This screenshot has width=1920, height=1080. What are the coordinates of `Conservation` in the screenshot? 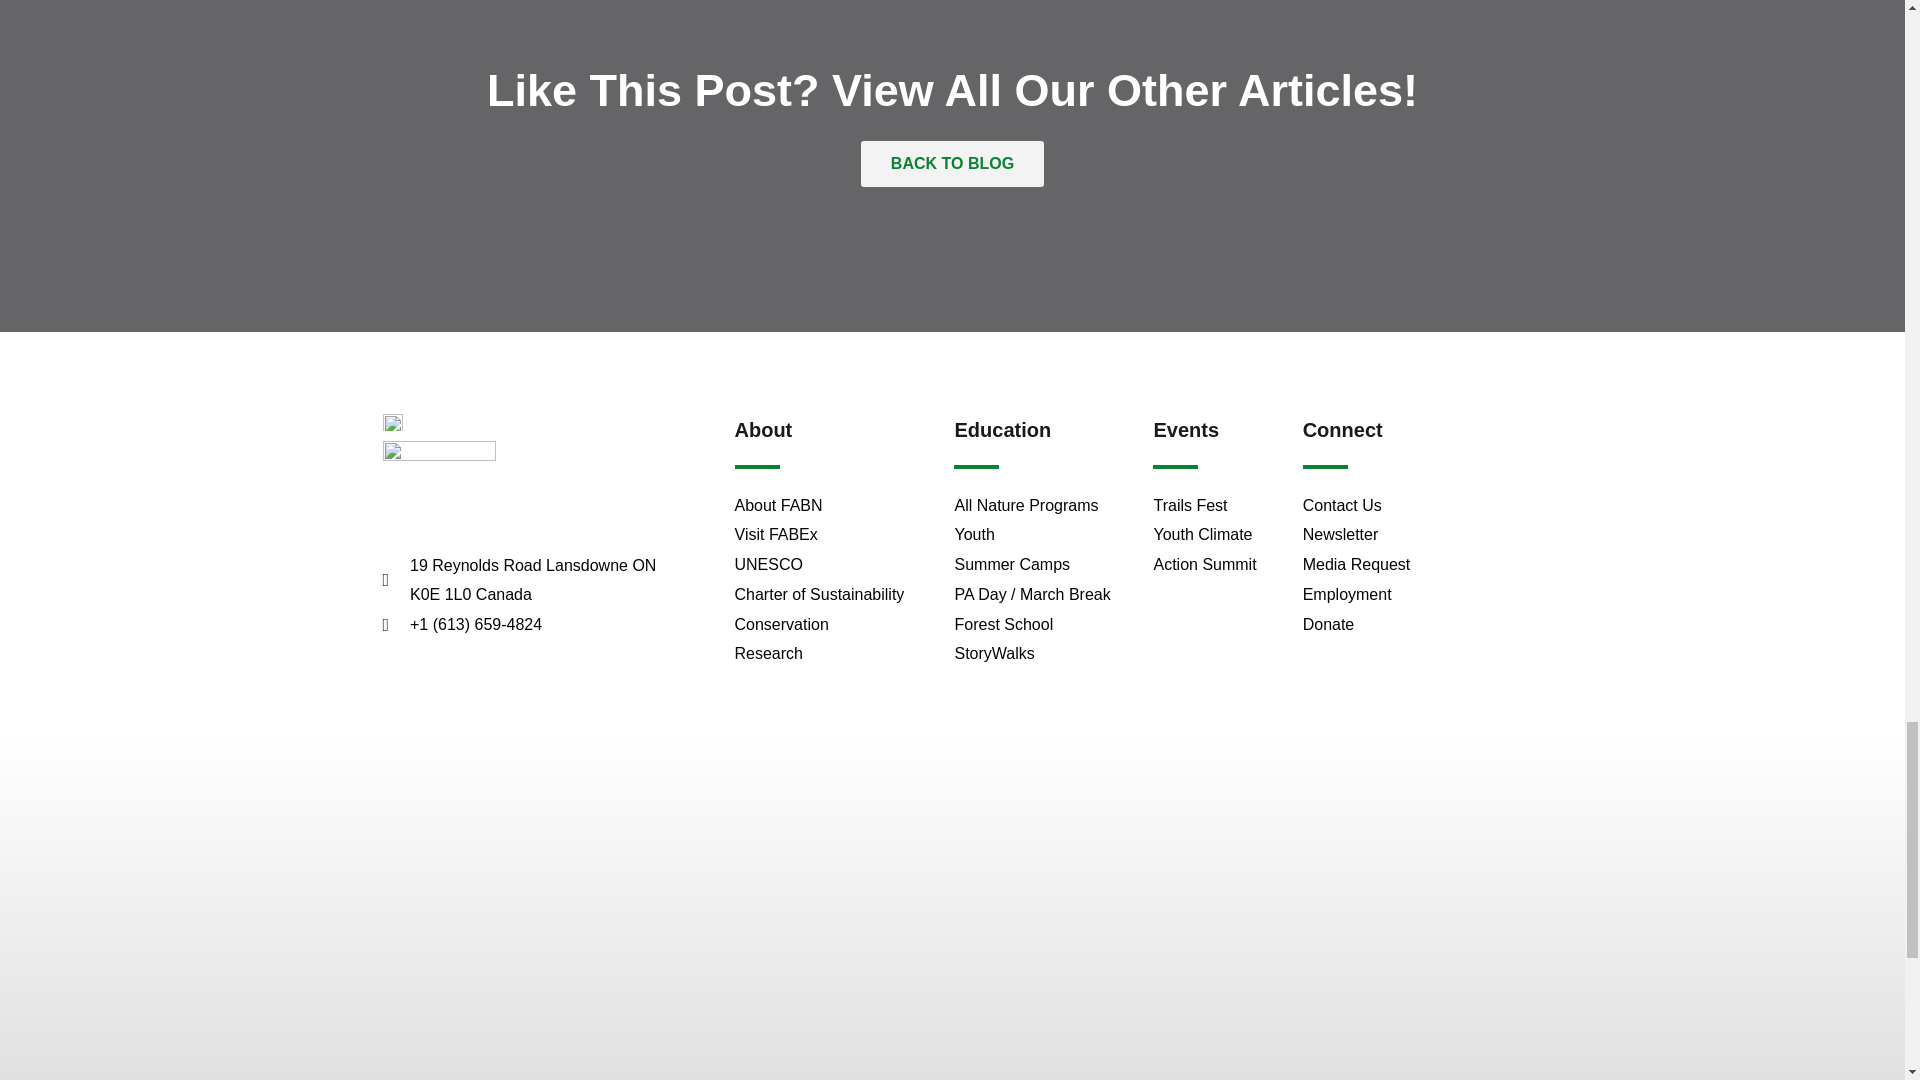 It's located at (833, 625).